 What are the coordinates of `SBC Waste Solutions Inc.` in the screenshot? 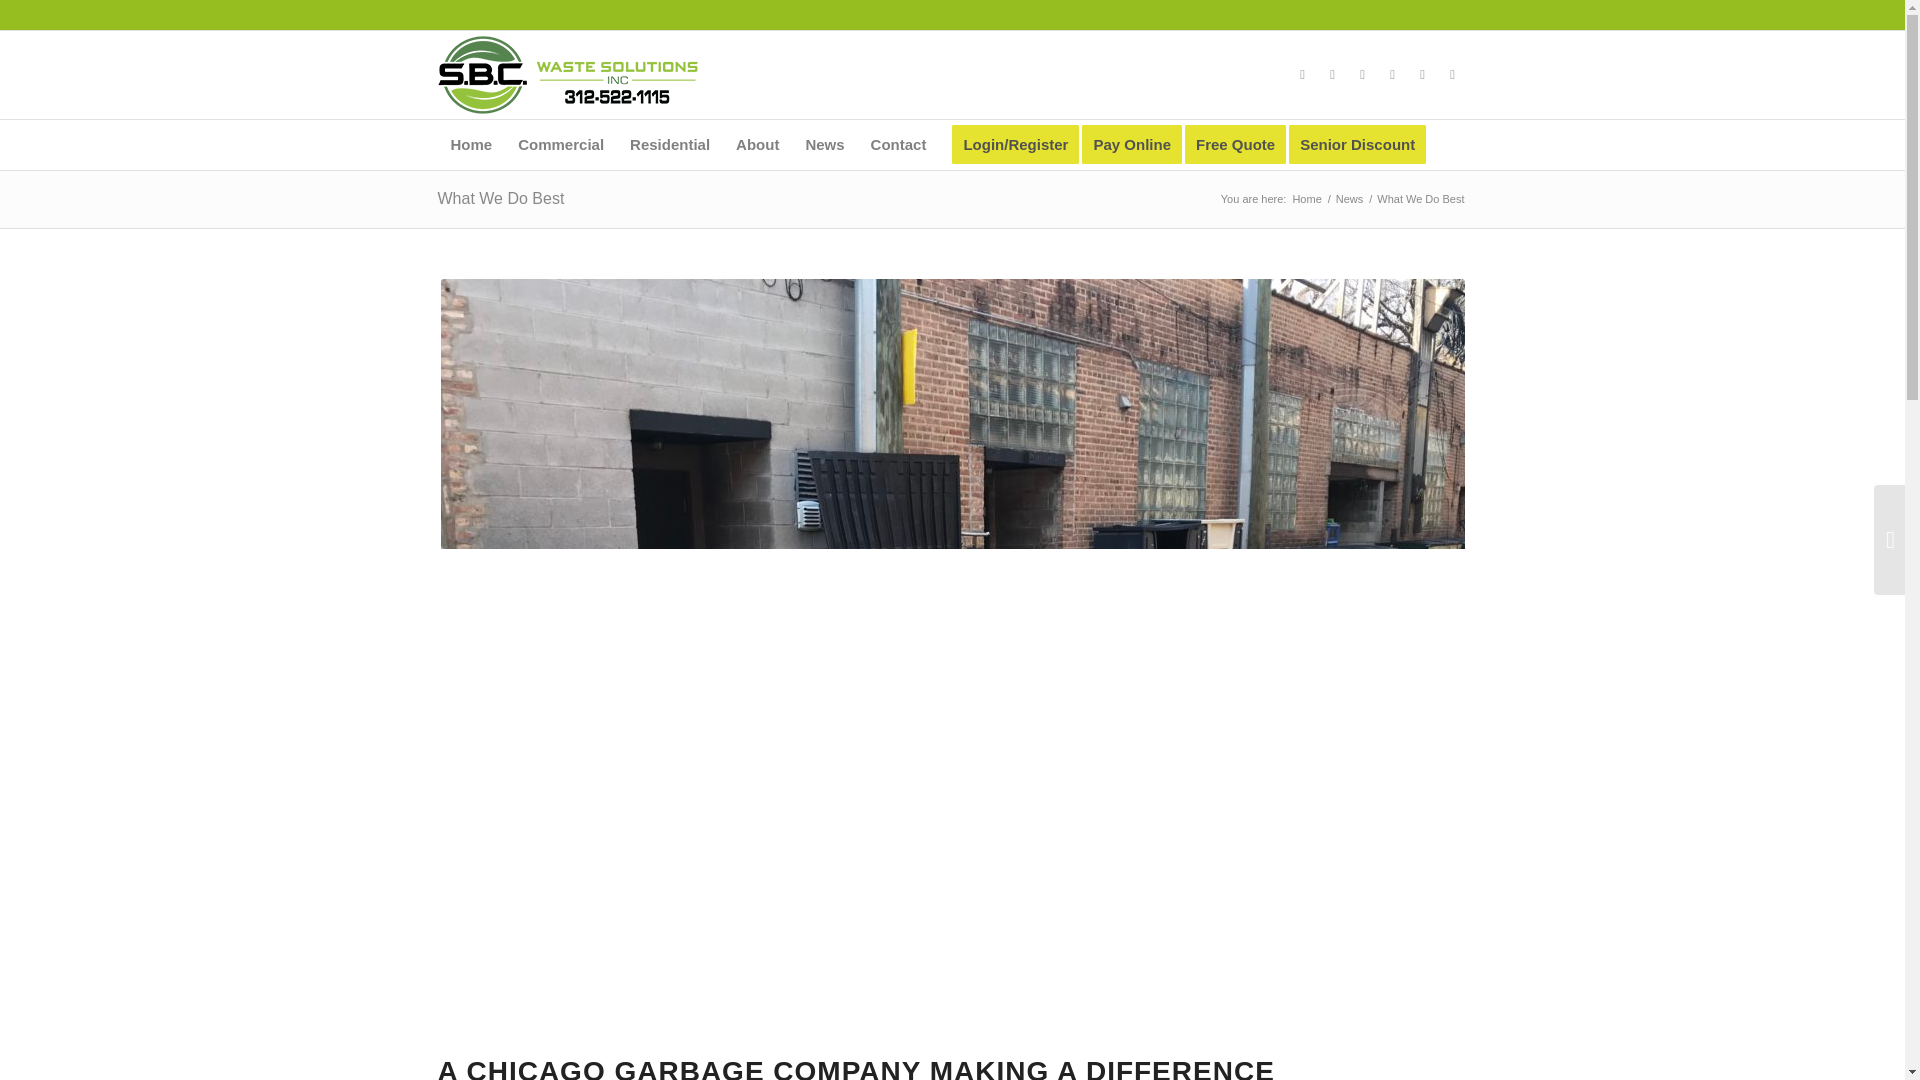 It's located at (1306, 200).